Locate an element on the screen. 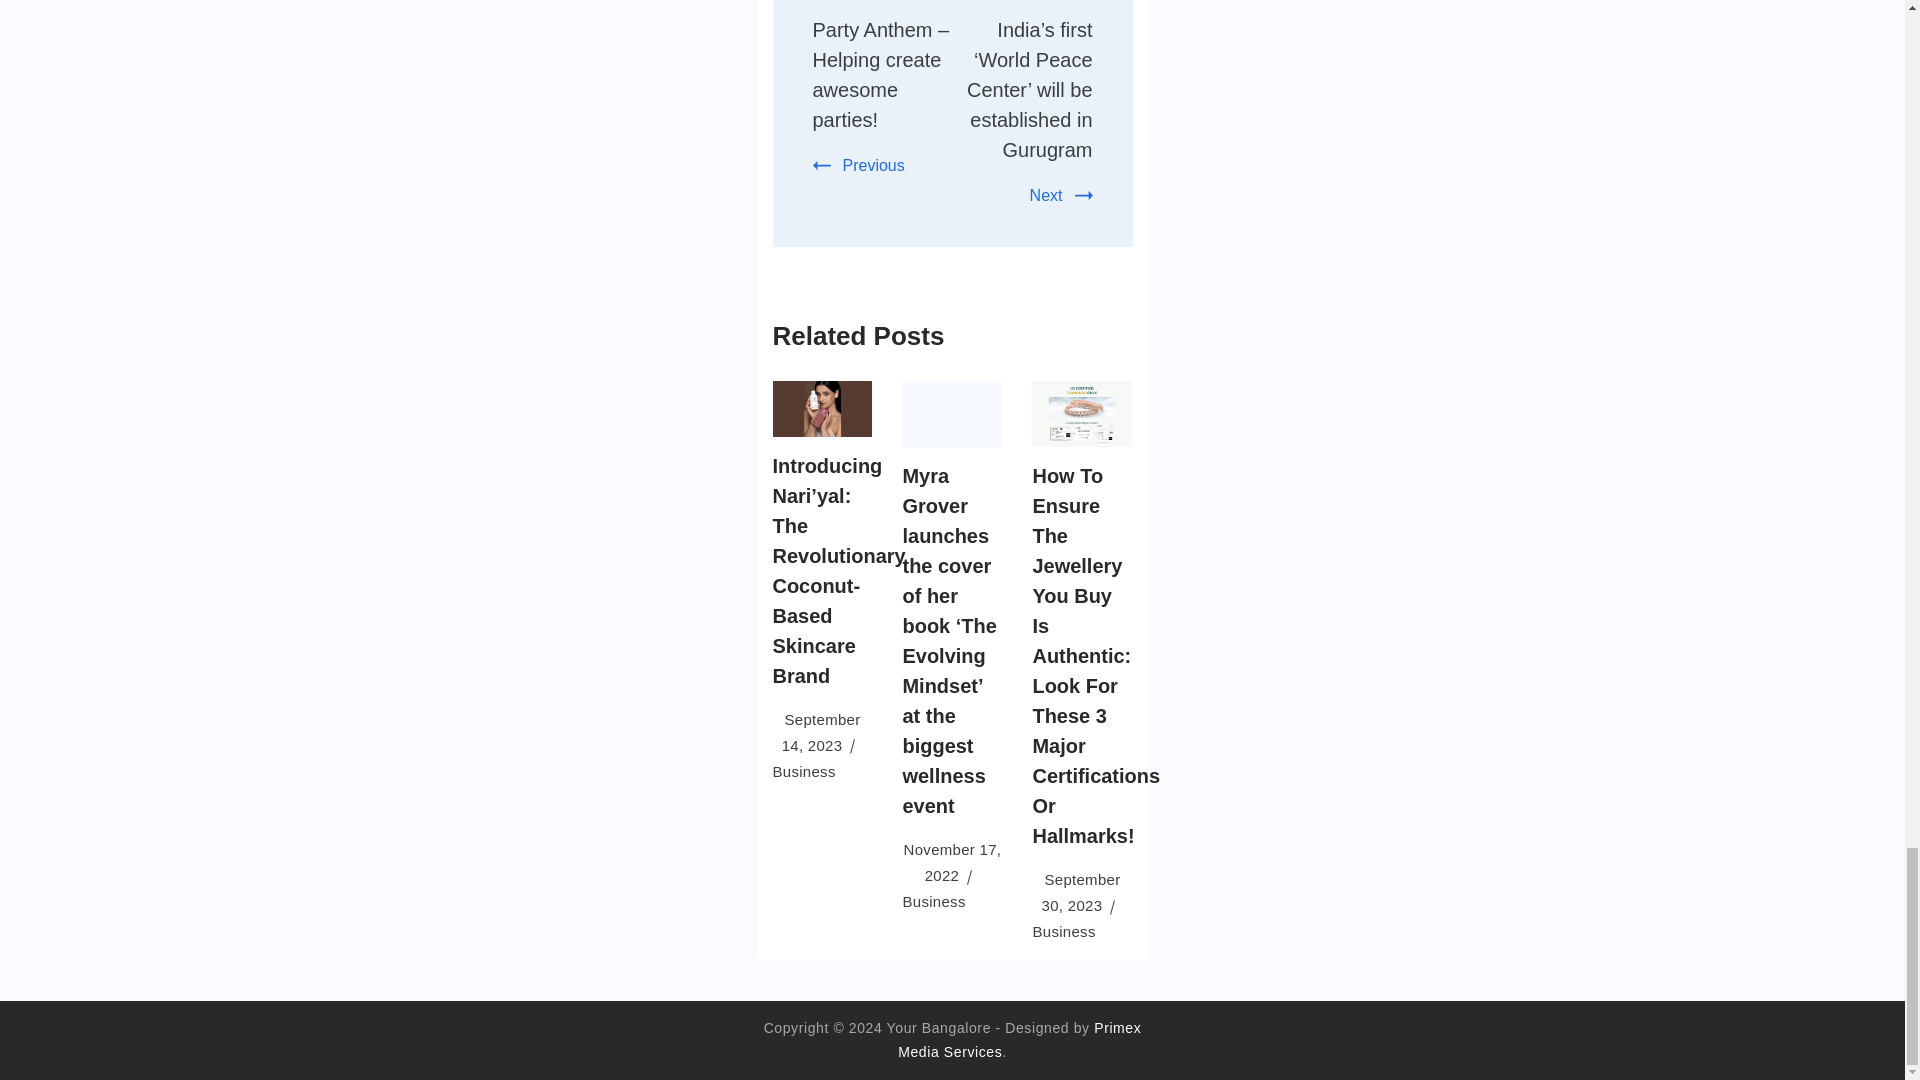  Business is located at coordinates (934, 902).